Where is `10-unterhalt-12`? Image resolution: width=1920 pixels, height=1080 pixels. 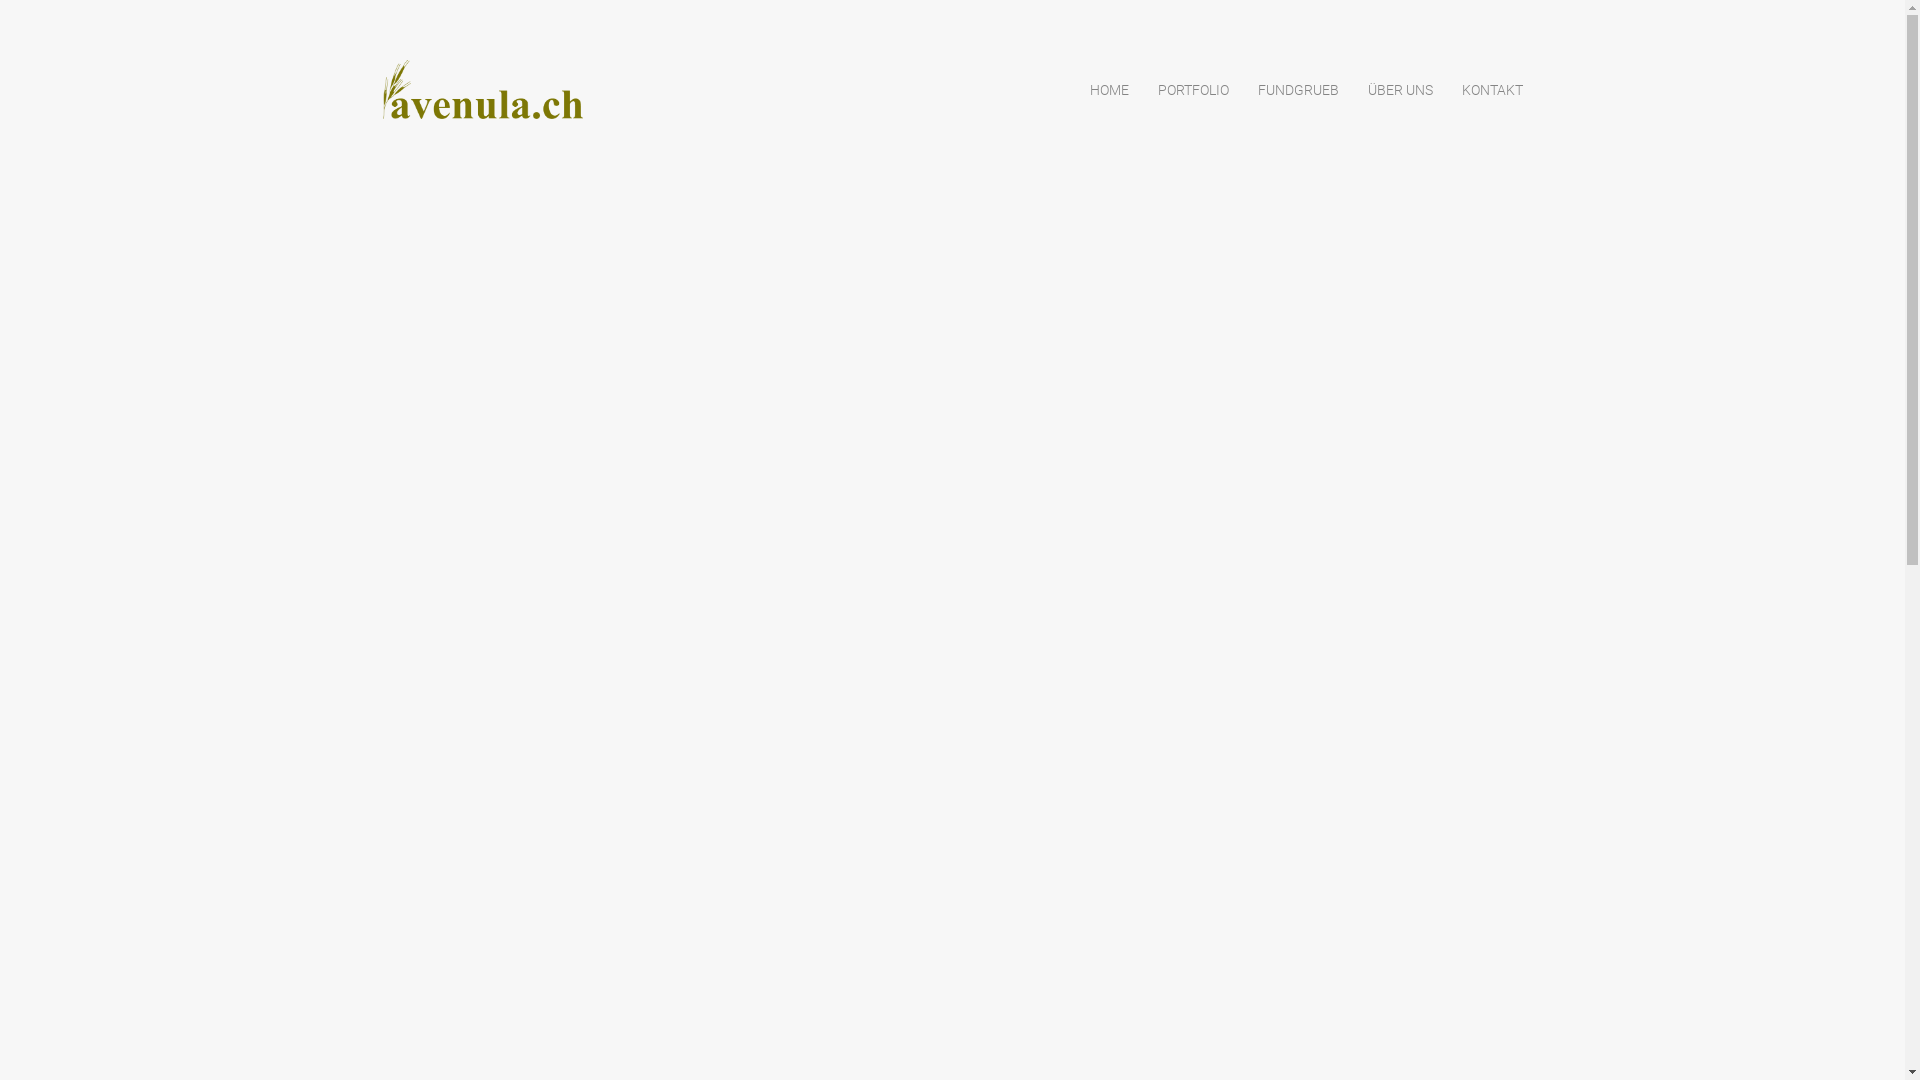 10-unterhalt-12 is located at coordinates (1310, 381).